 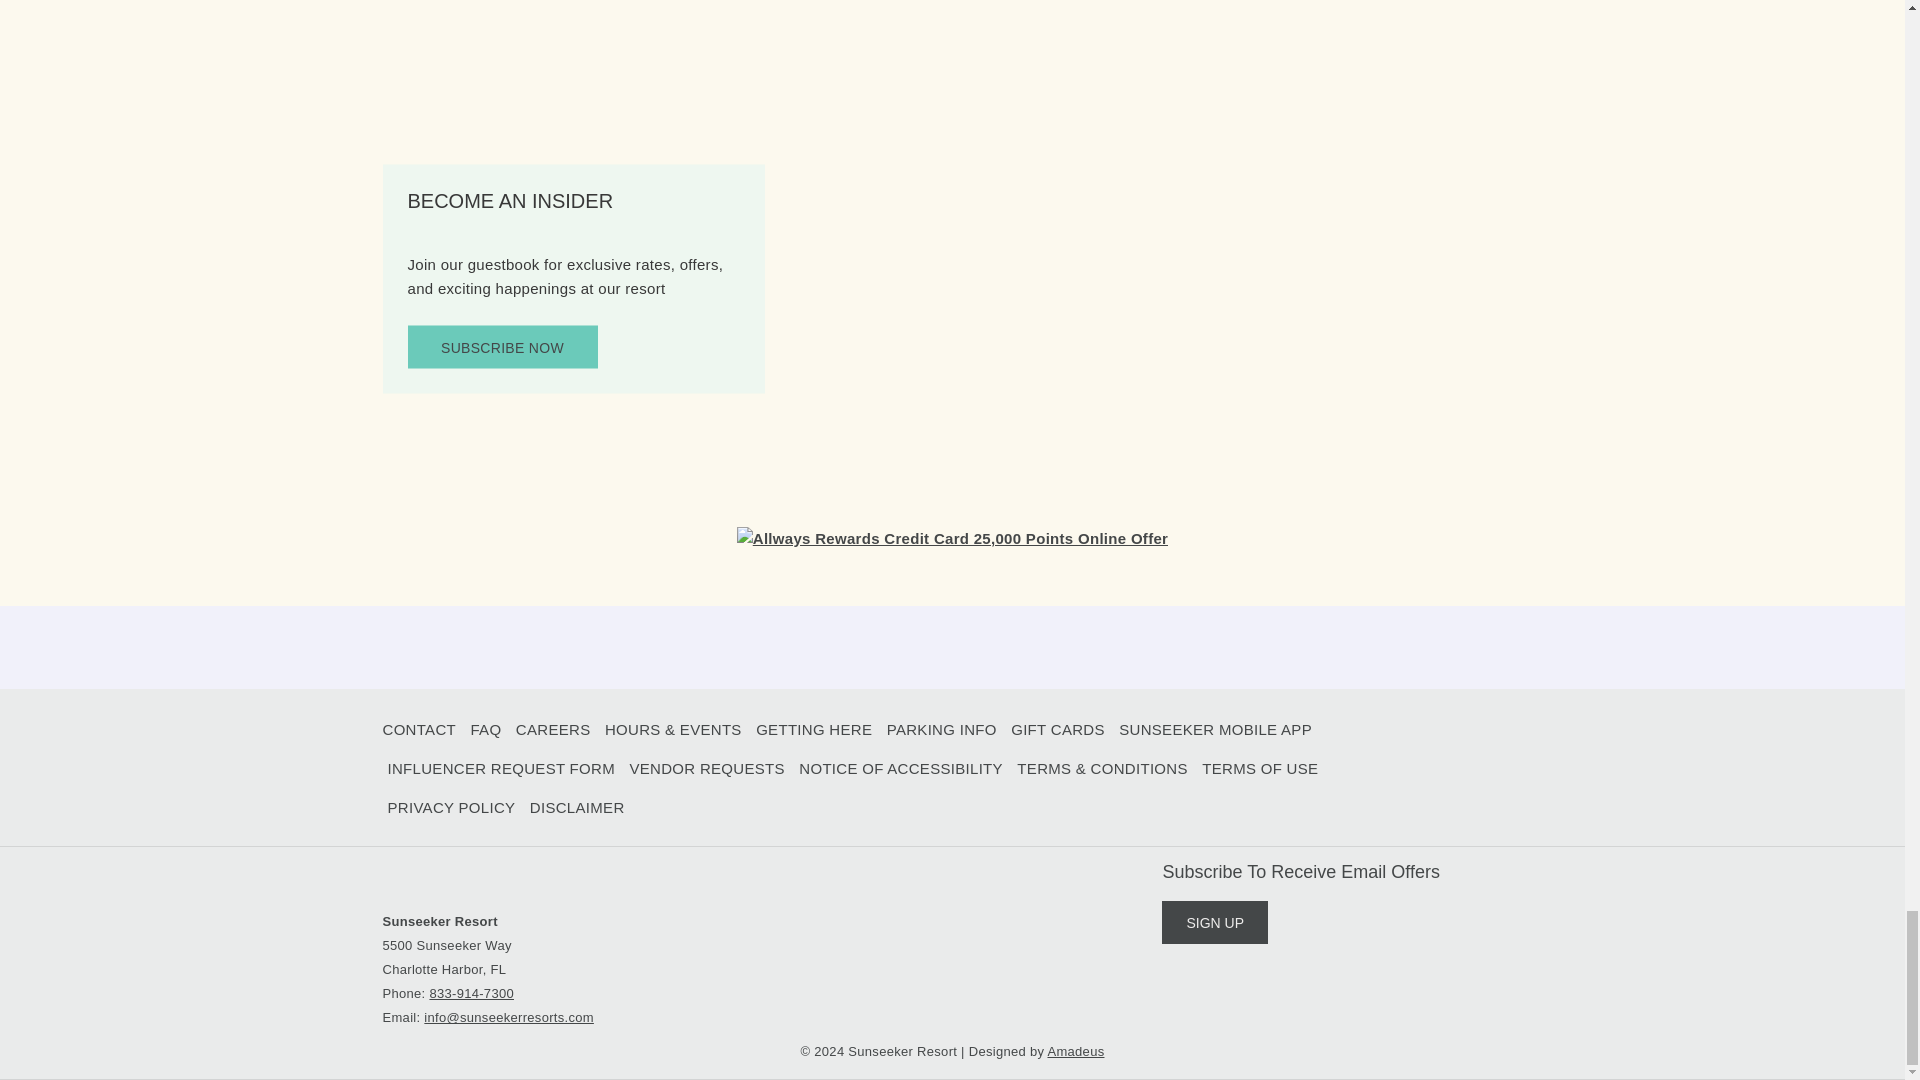 I want to click on GIFT CARDS, so click(x=1058, y=730).